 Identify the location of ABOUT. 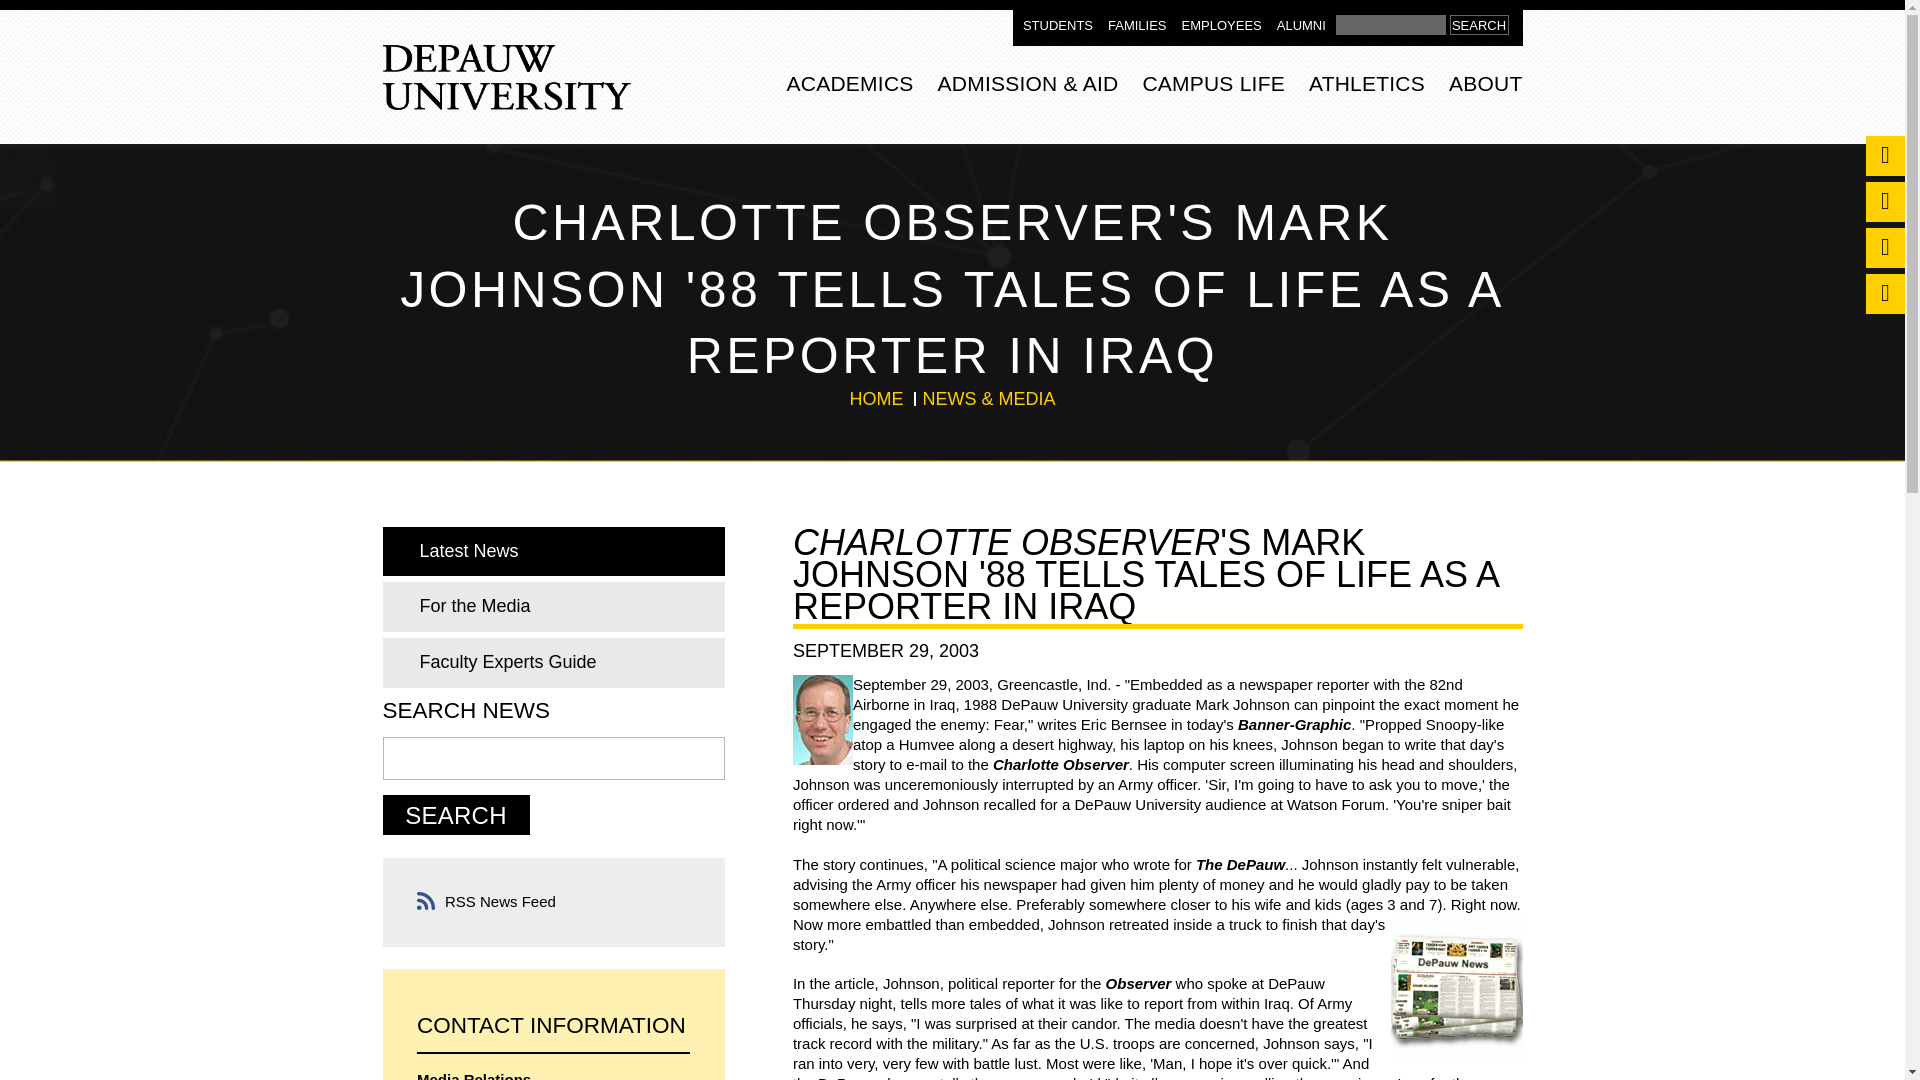
(1486, 80).